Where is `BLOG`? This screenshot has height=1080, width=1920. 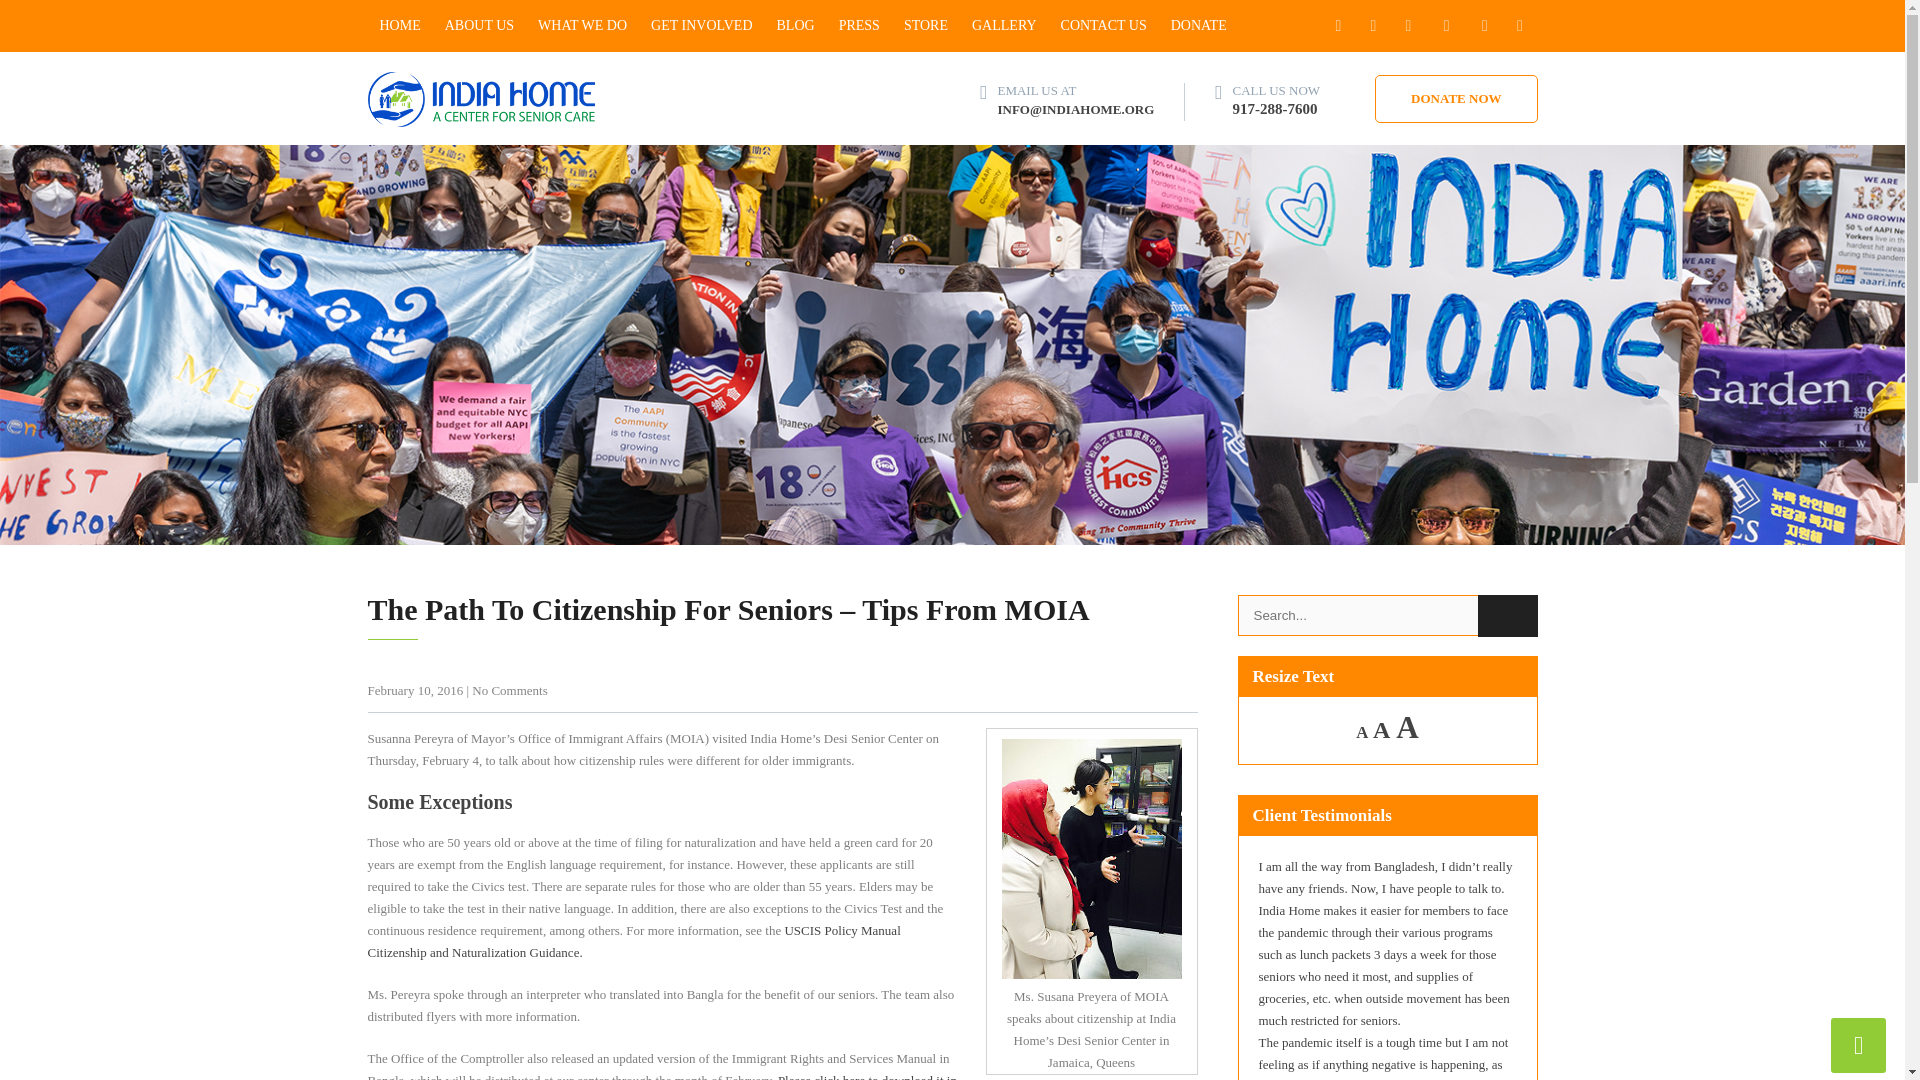
BLOG is located at coordinates (796, 26).